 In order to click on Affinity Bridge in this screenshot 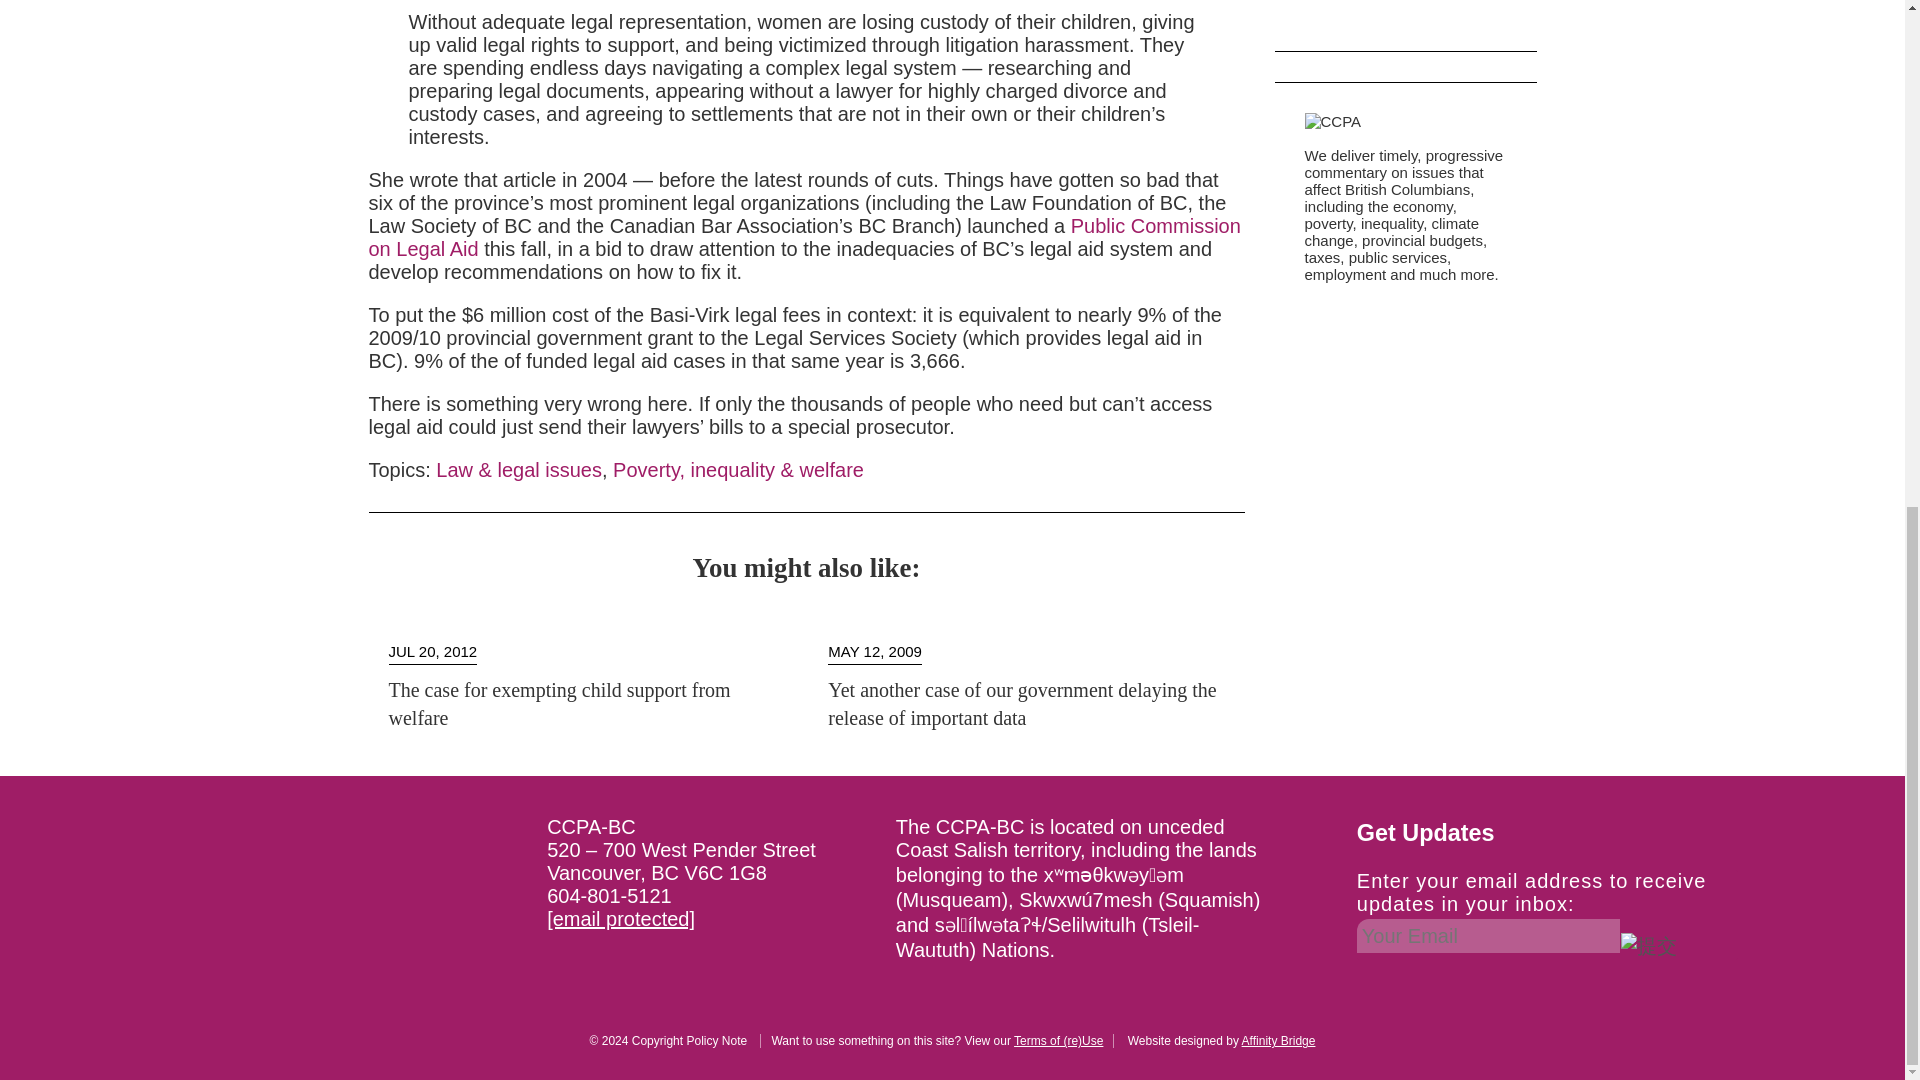, I will do `click(1278, 1040)`.